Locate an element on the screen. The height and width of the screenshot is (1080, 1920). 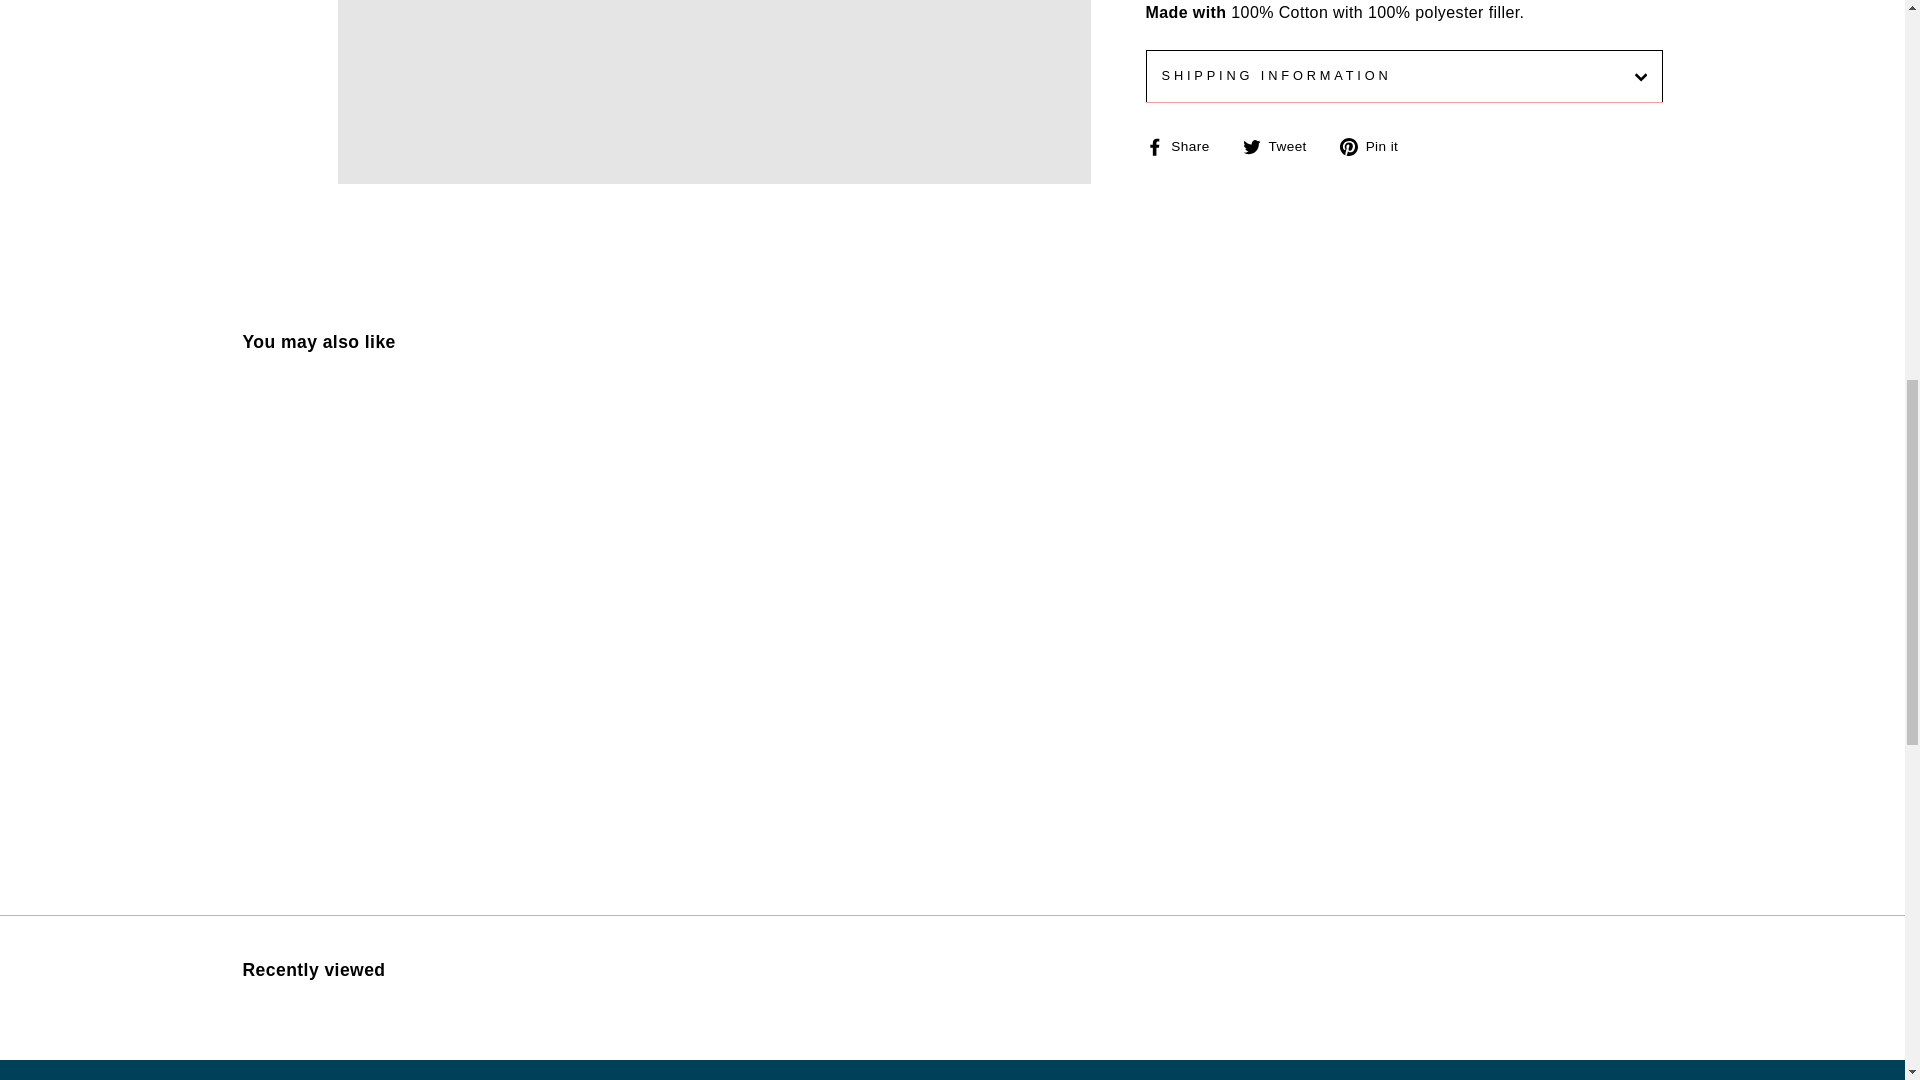
Share on Facebook is located at coordinates (1185, 145).